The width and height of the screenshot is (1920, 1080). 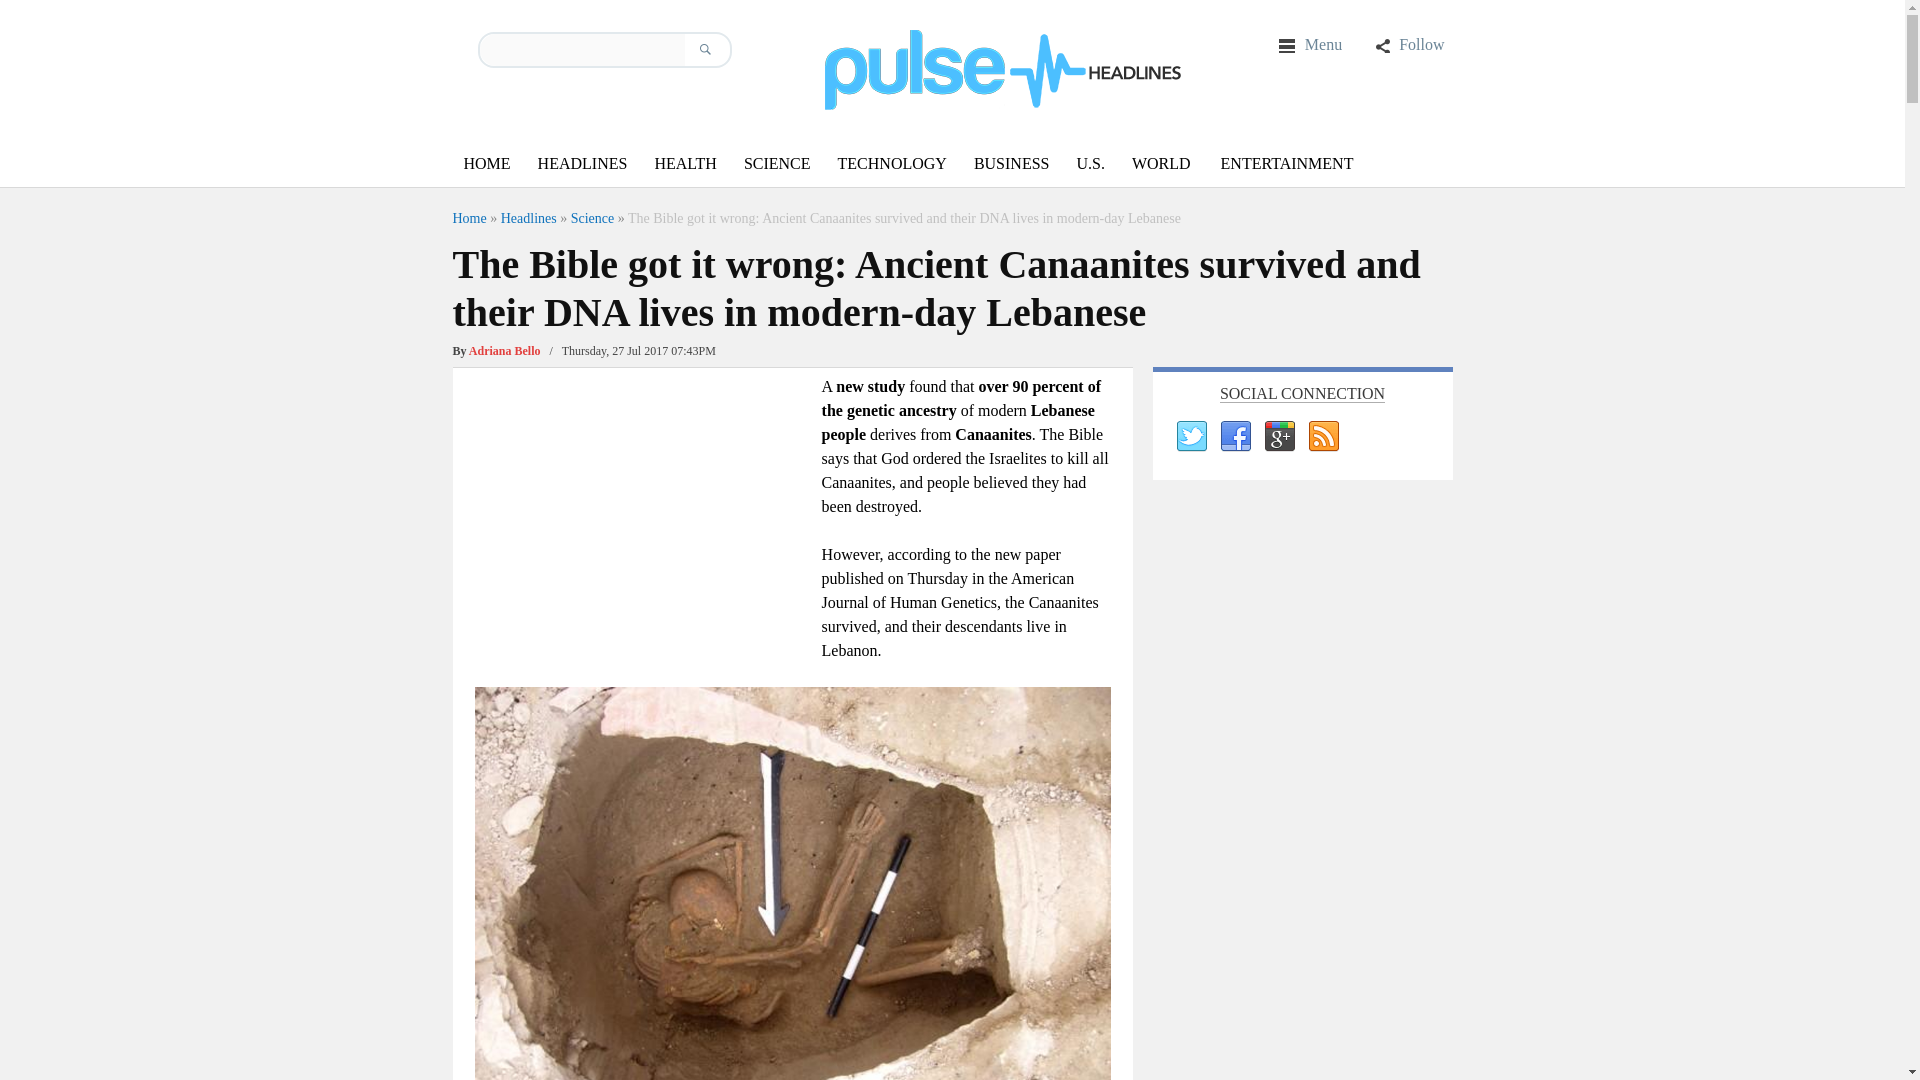 I want to click on Advertisement, so click(x=642, y=514).